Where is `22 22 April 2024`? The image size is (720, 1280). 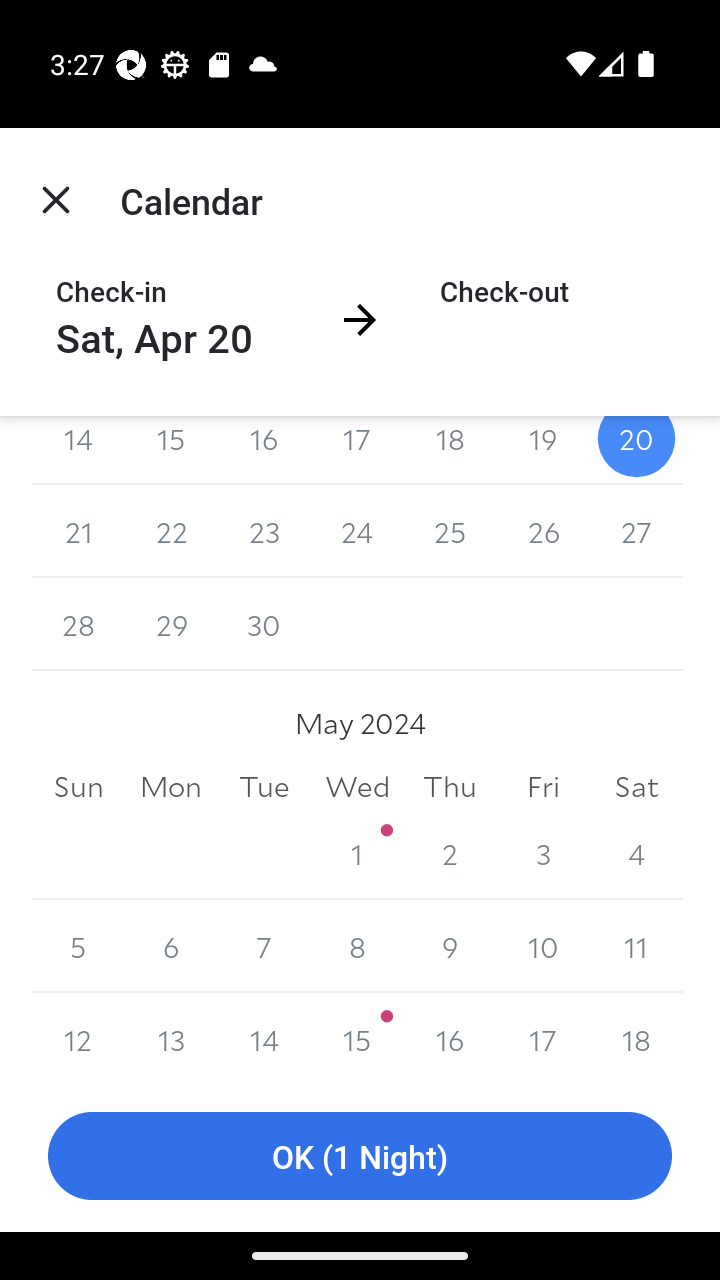
22 22 April 2024 is located at coordinates (172, 532).